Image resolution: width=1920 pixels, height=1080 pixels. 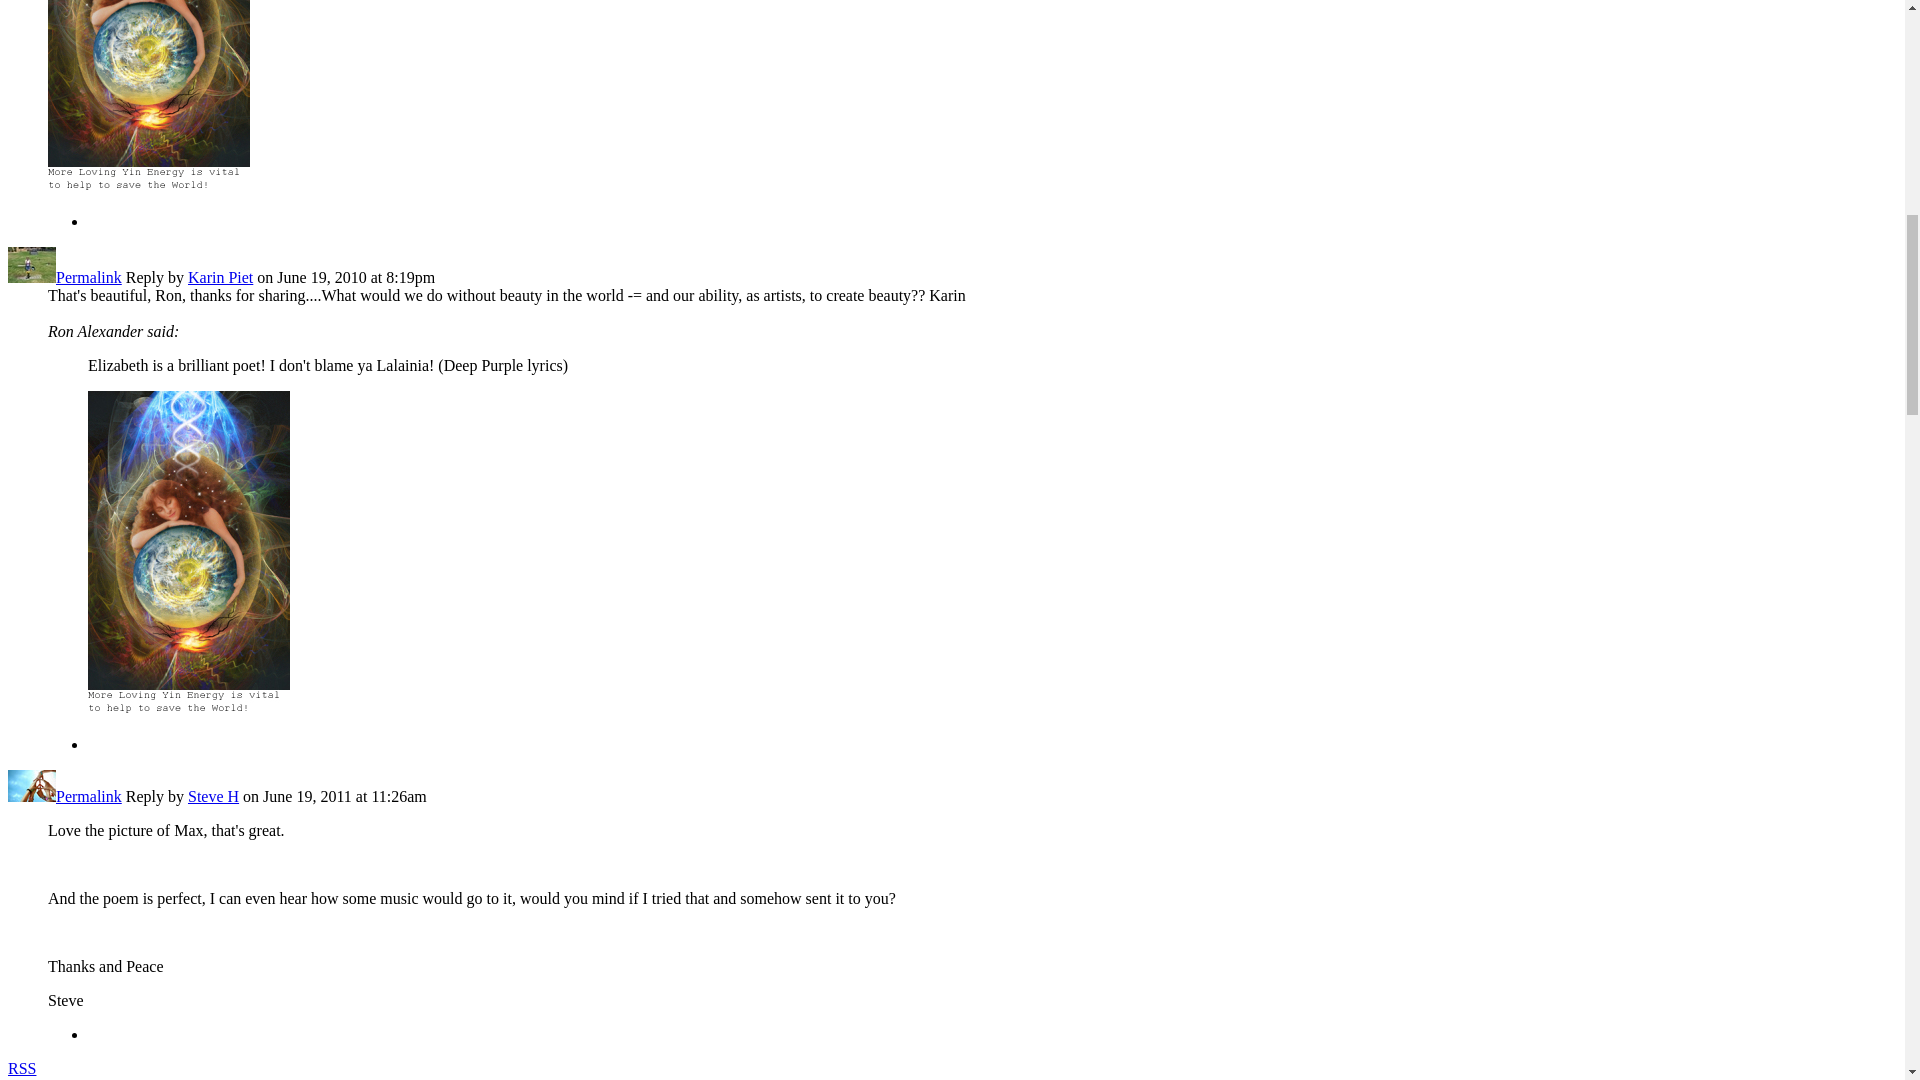 I want to click on Karin Piet, so click(x=31, y=277).